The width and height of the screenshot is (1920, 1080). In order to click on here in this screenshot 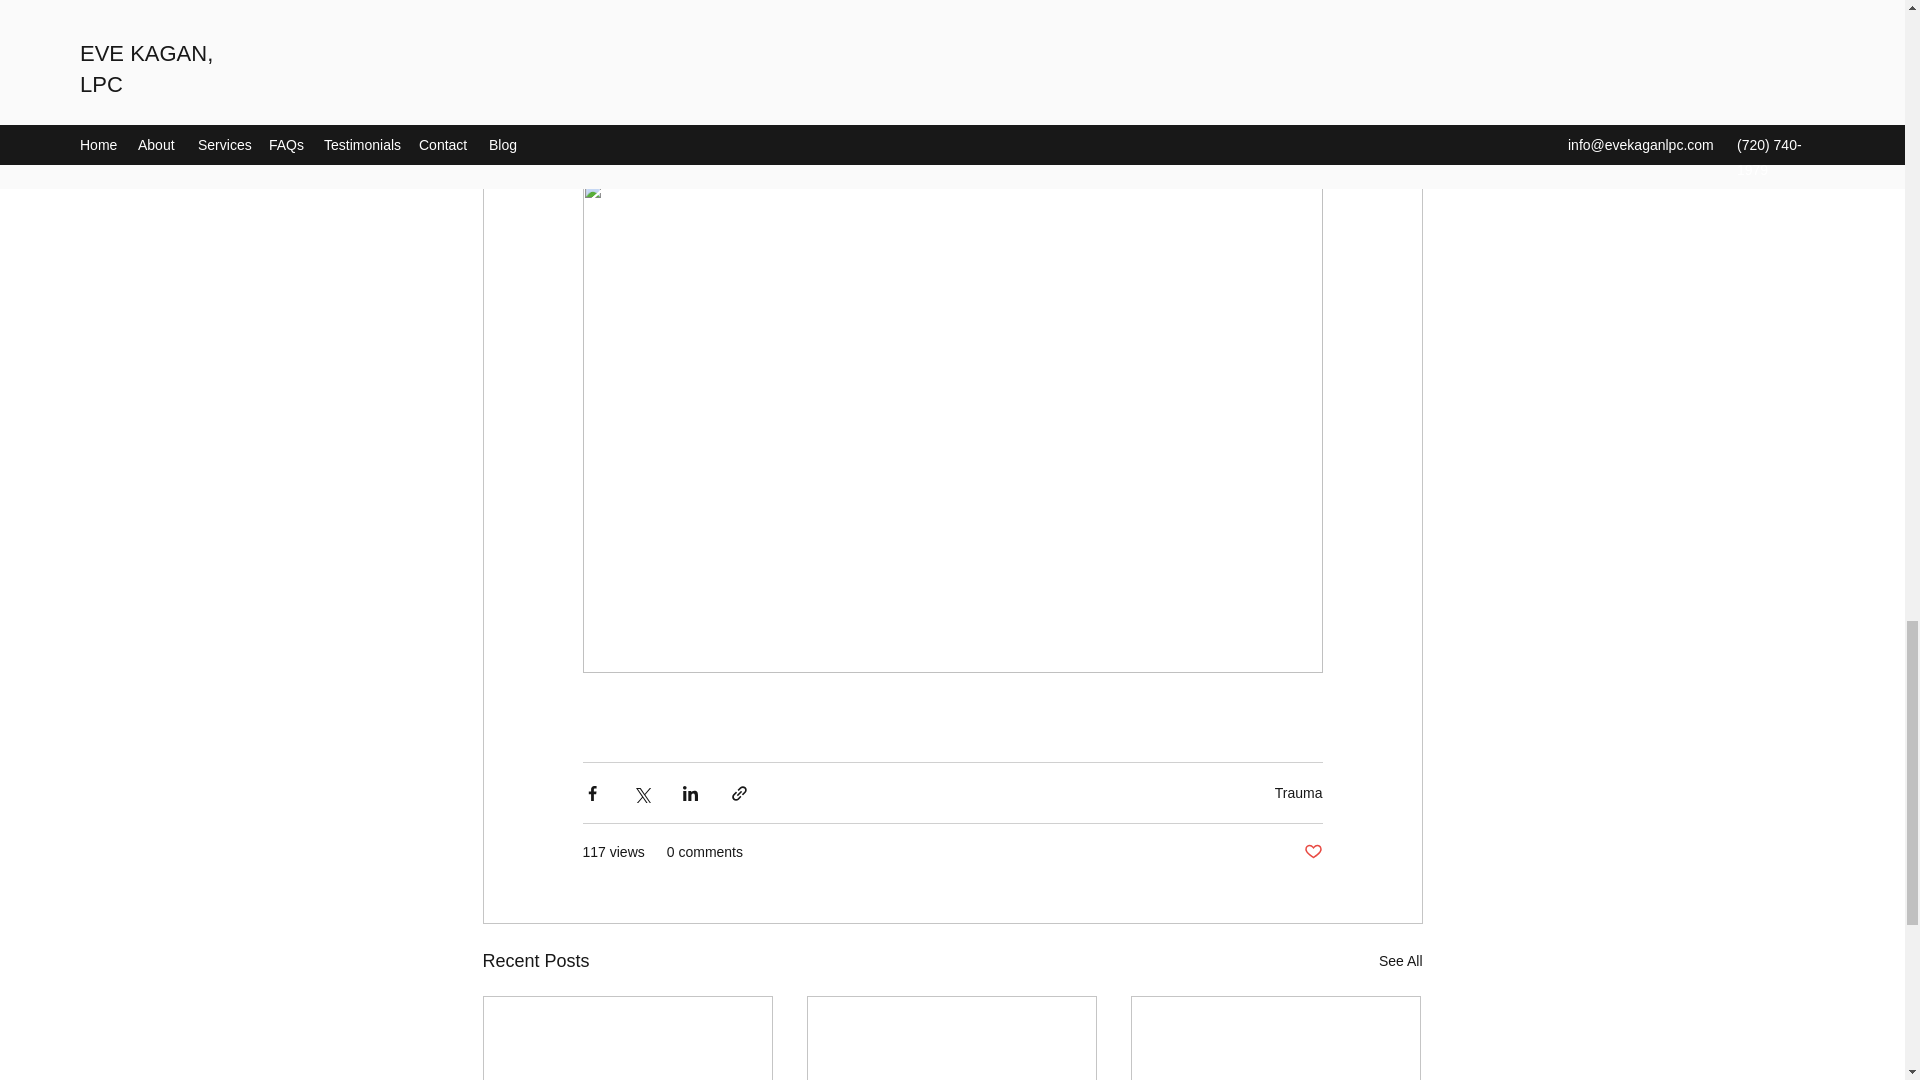, I will do `click(962, 126)`.